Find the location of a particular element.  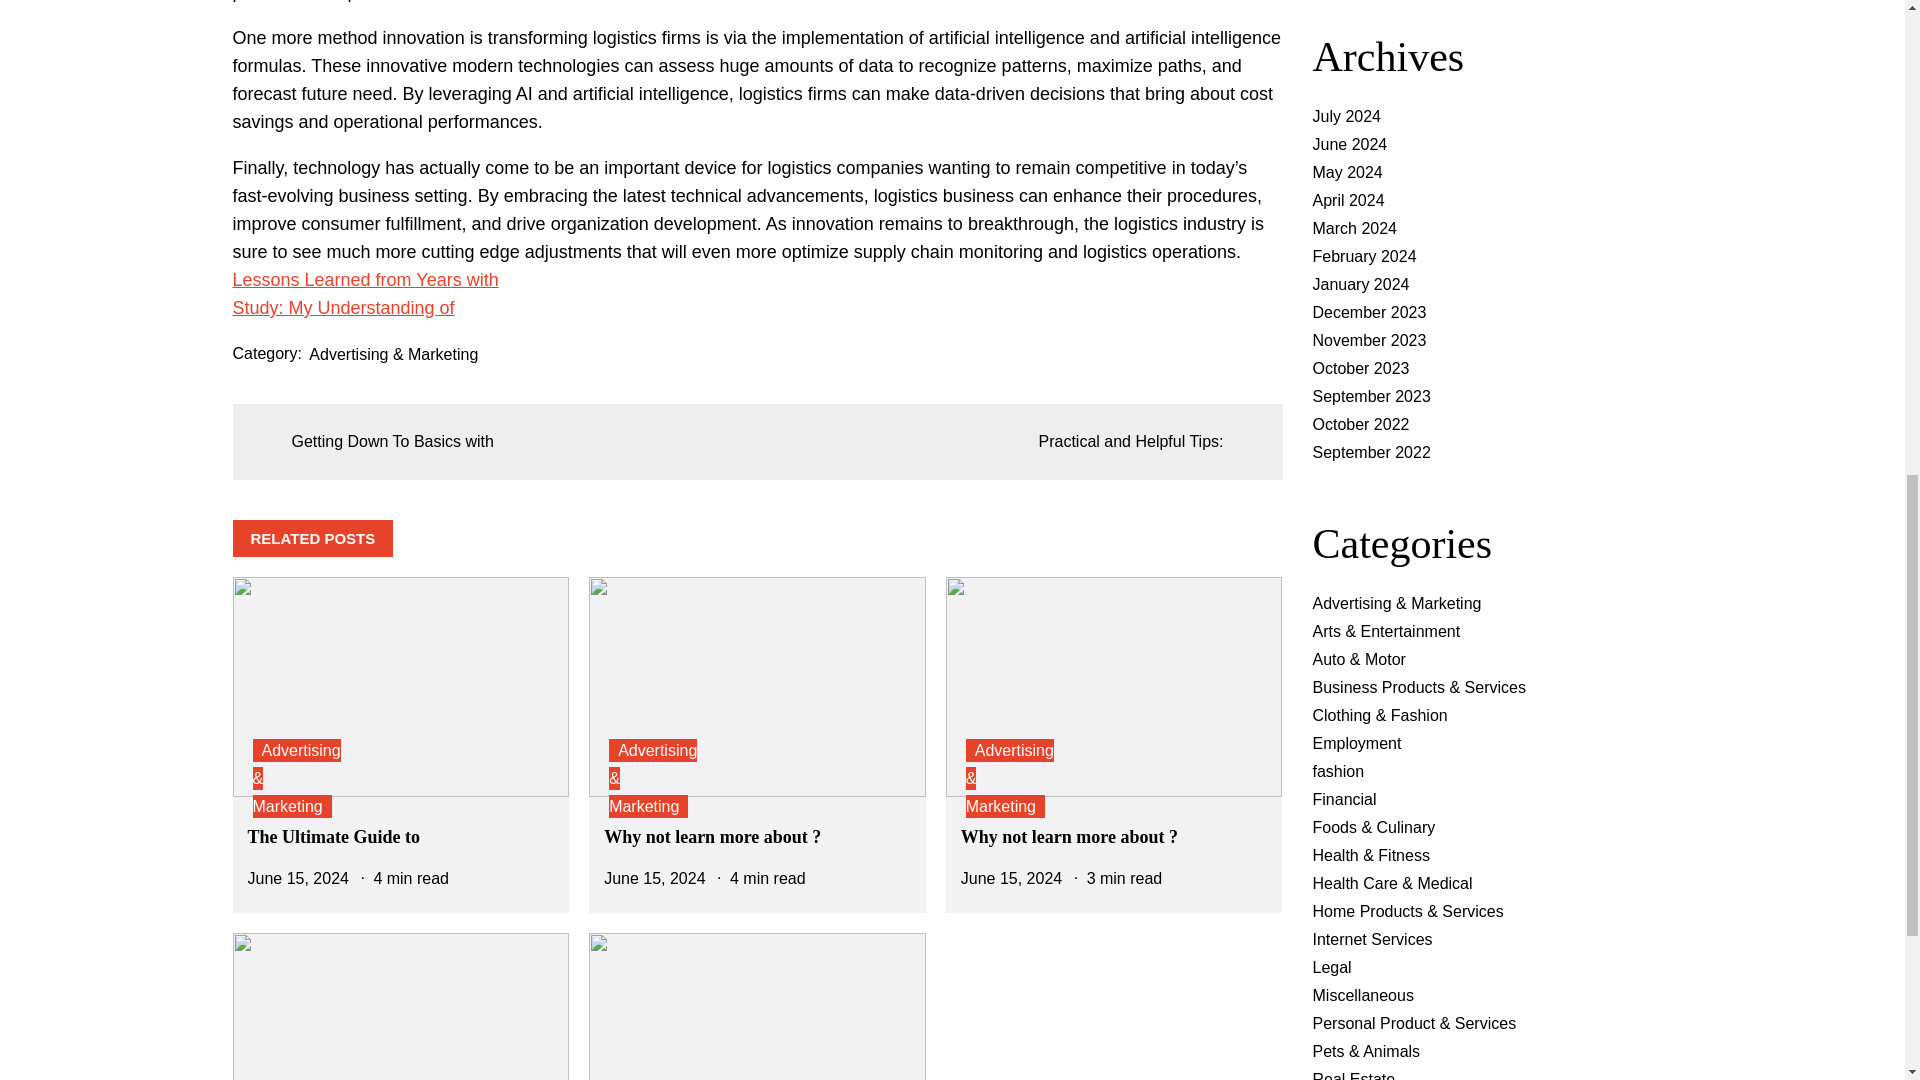

June 15, 2024 is located at coordinates (654, 878).